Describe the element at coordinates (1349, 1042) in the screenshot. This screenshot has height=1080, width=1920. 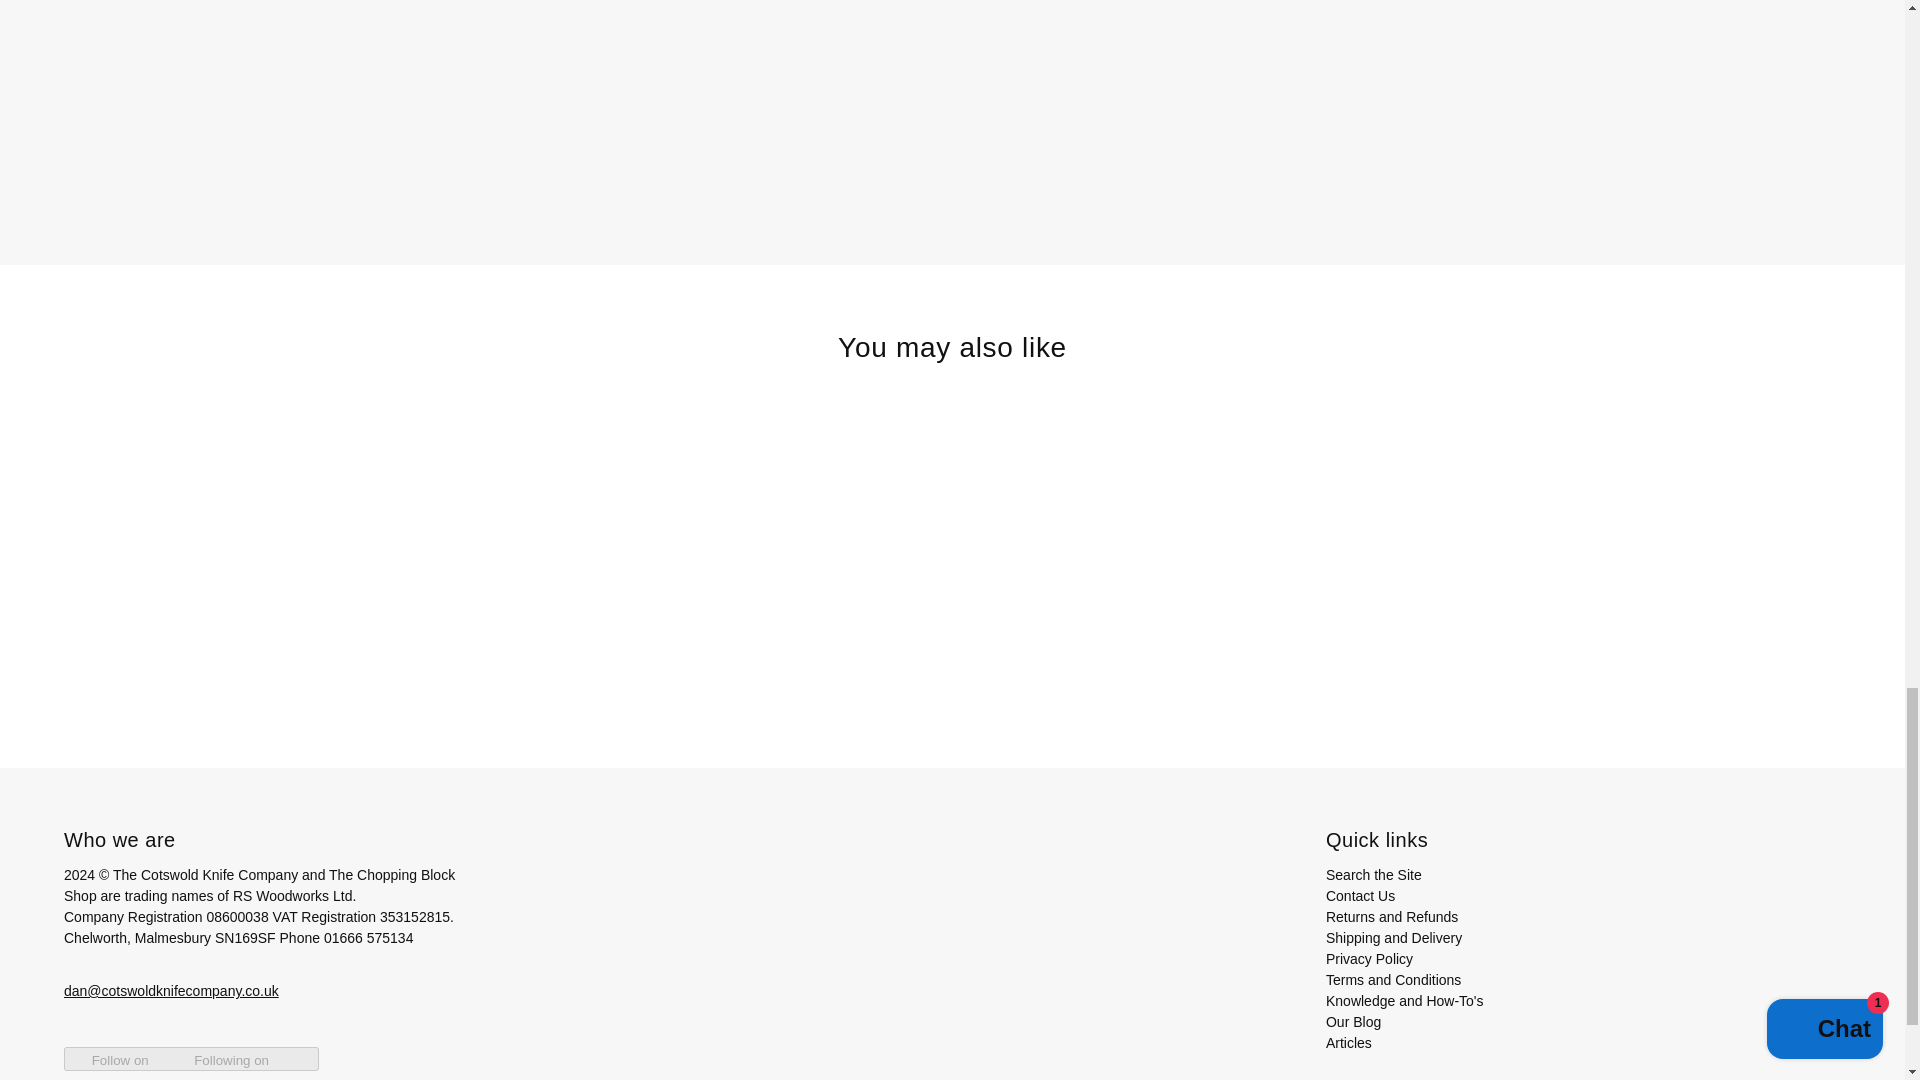
I see `Articles` at that location.